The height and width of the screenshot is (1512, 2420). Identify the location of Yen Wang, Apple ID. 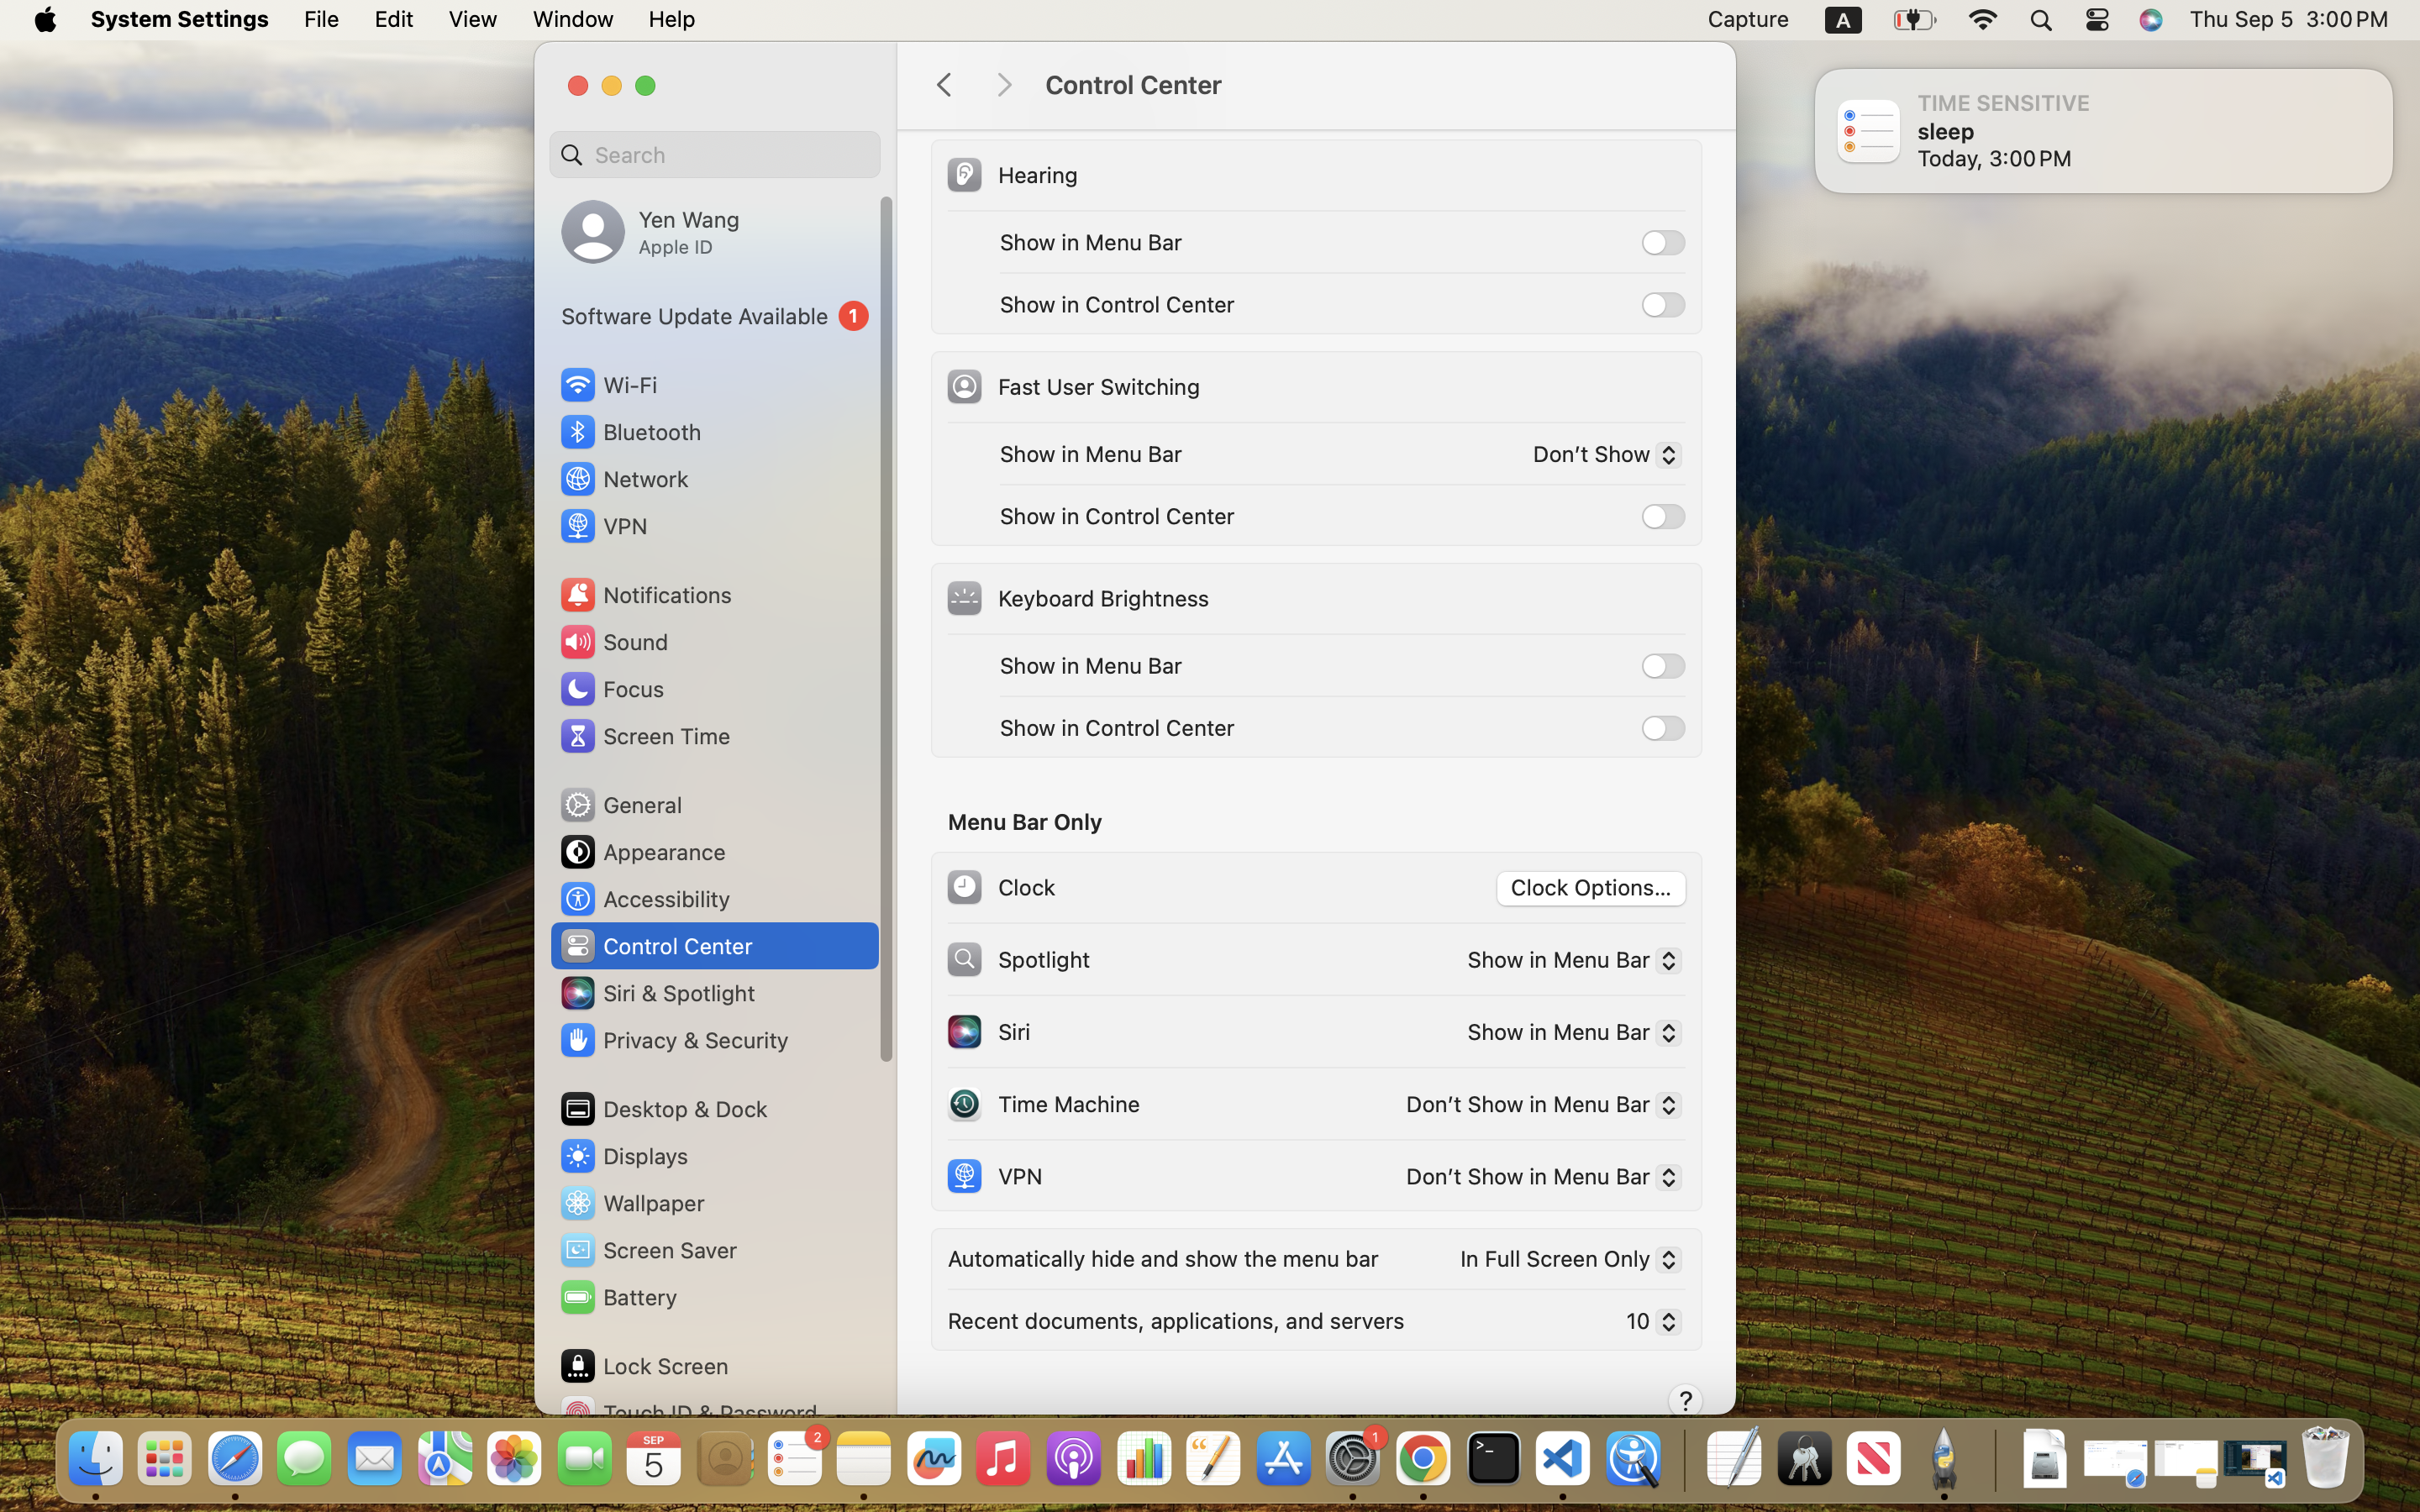
(650, 232).